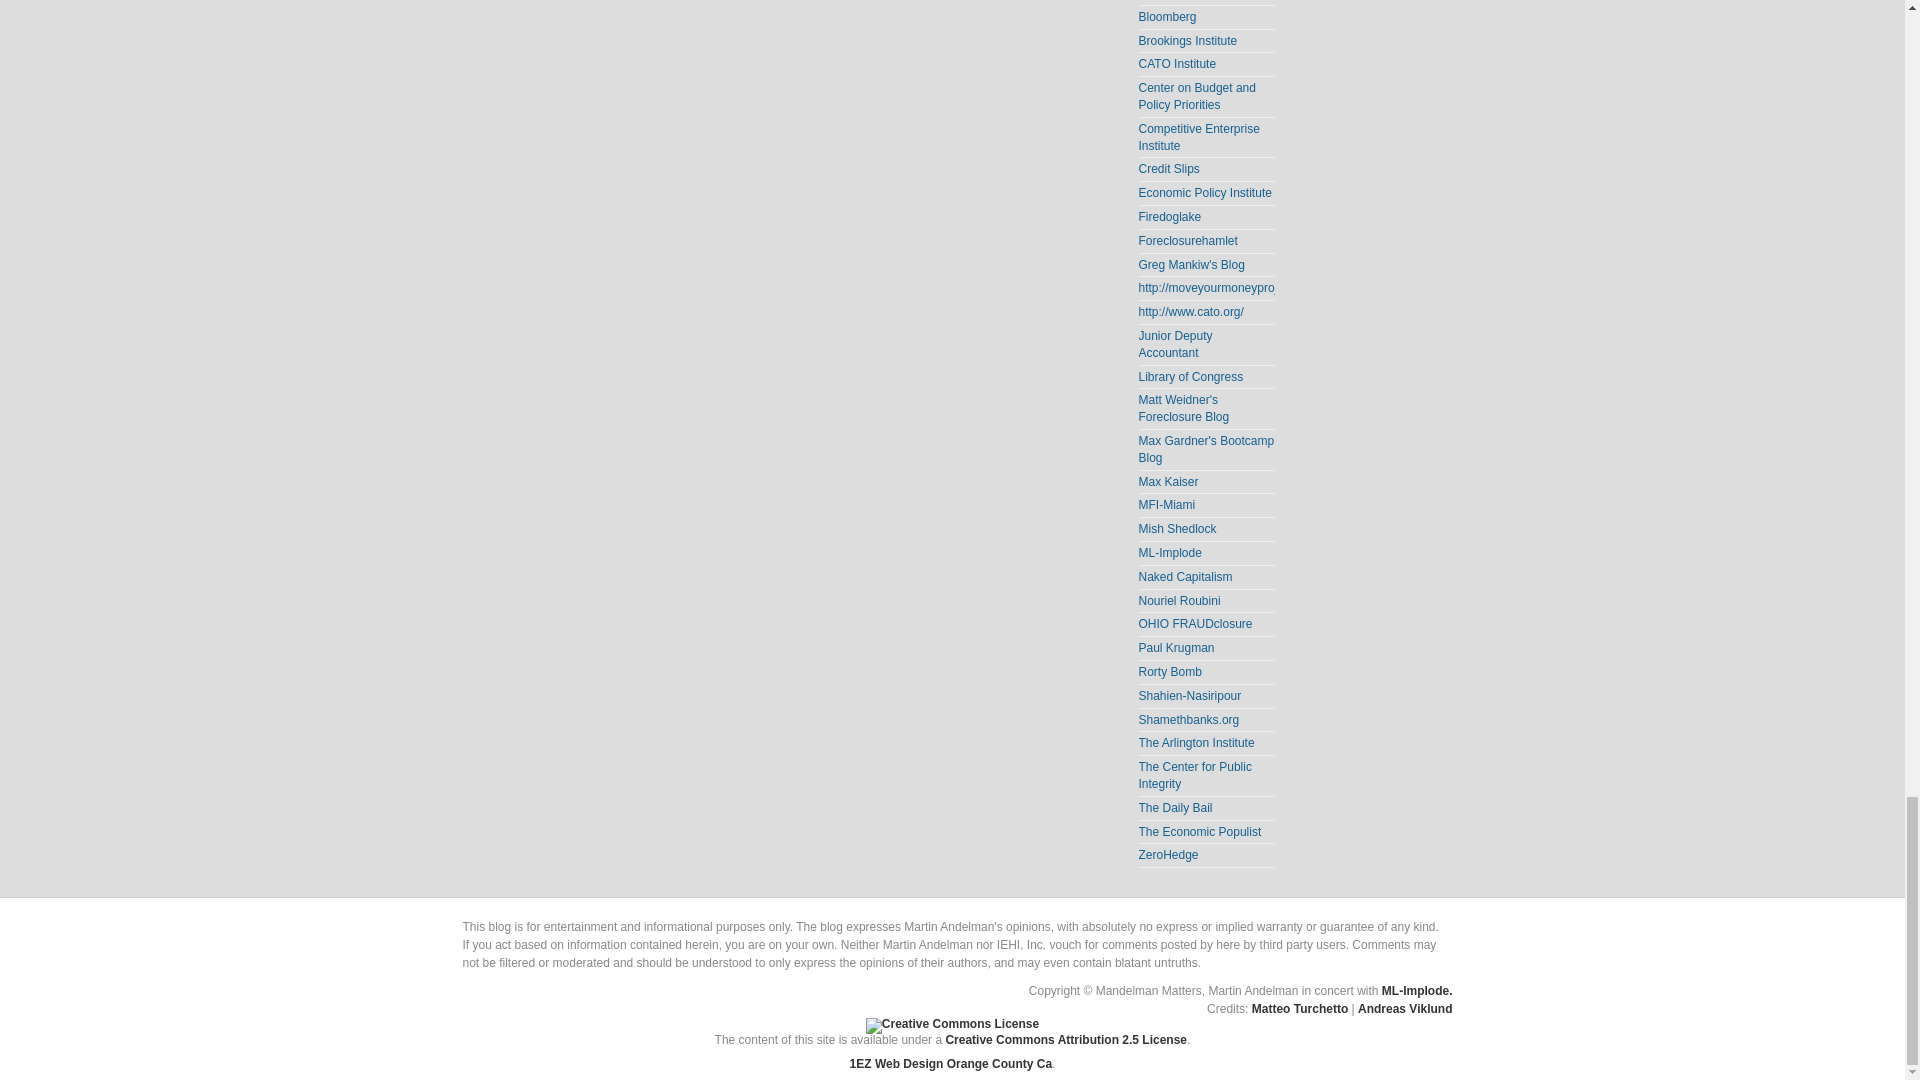 The width and height of the screenshot is (1920, 1080). Describe the element at coordinates (1404, 1009) in the screenshot. I see `Inspired by Andreas 08 Template` at that location.